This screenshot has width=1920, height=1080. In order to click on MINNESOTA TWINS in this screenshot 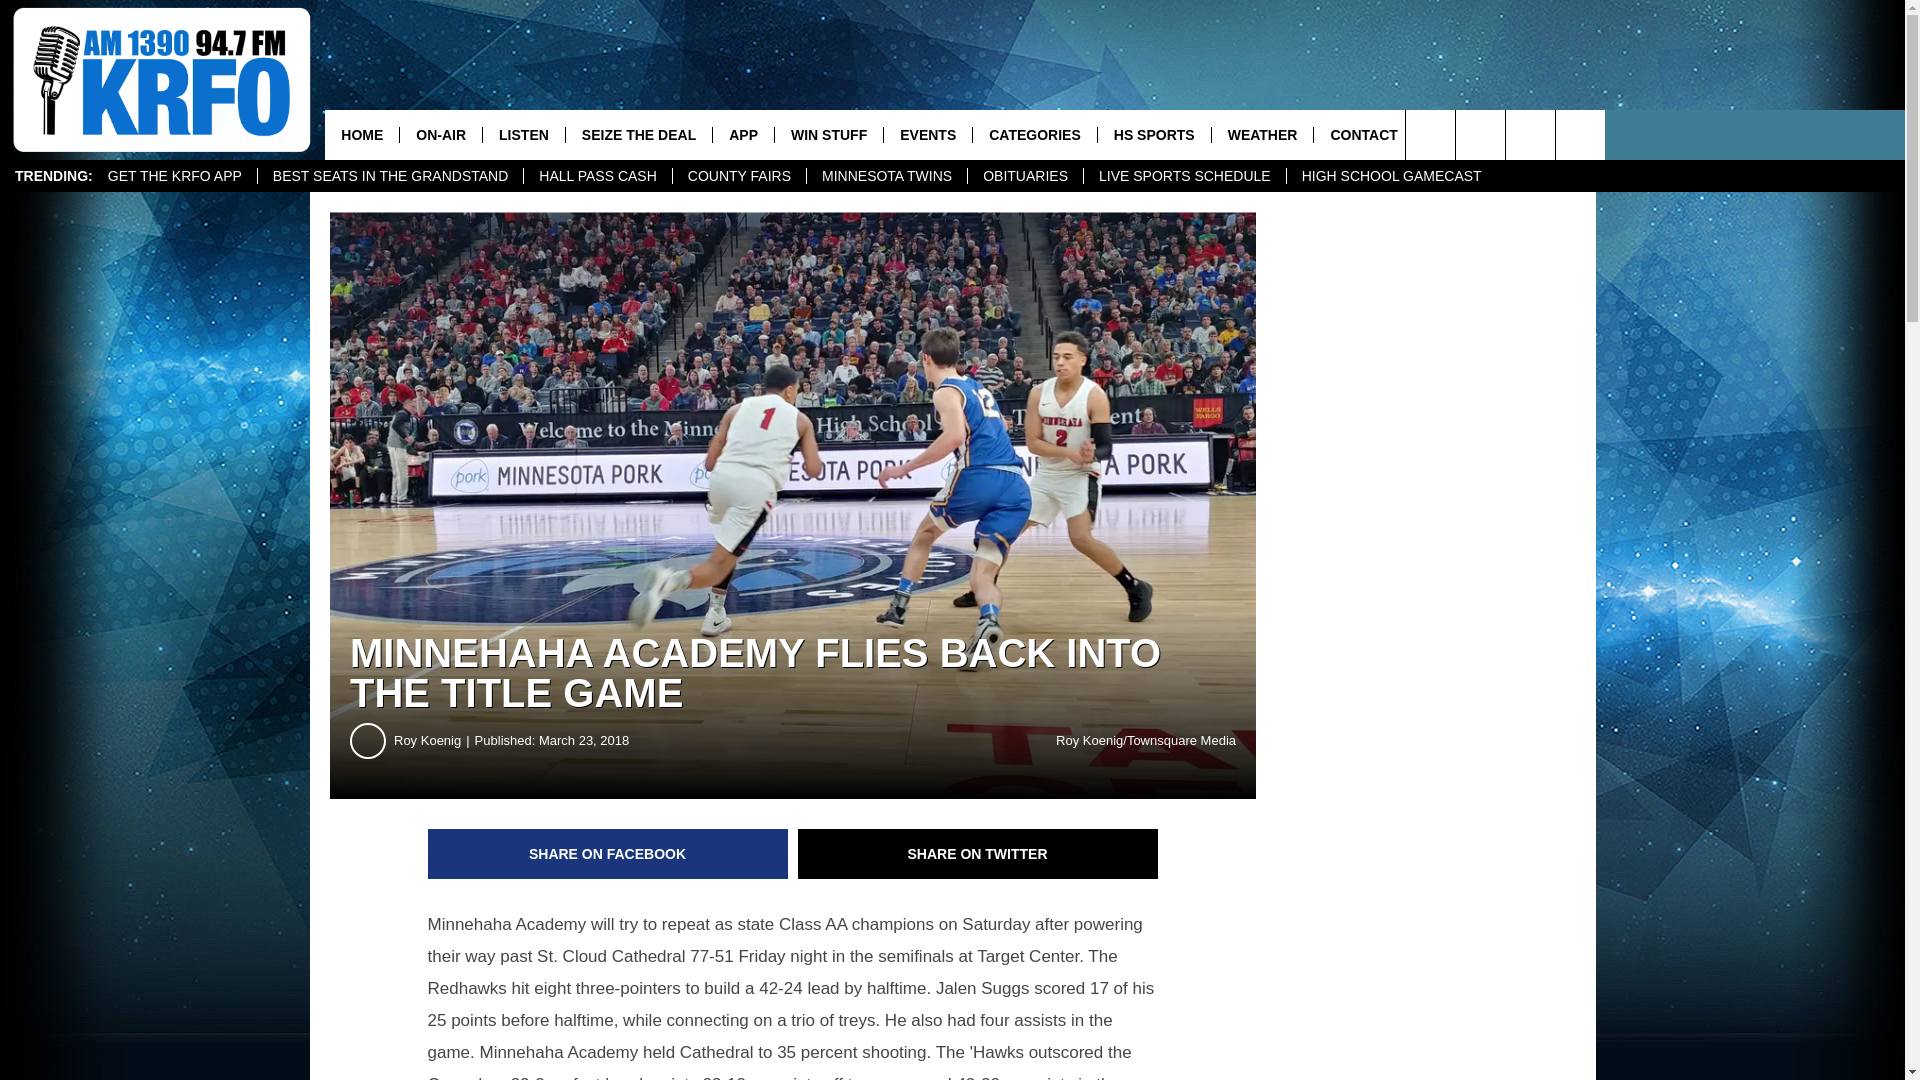, I will do `click(886, 176)`.